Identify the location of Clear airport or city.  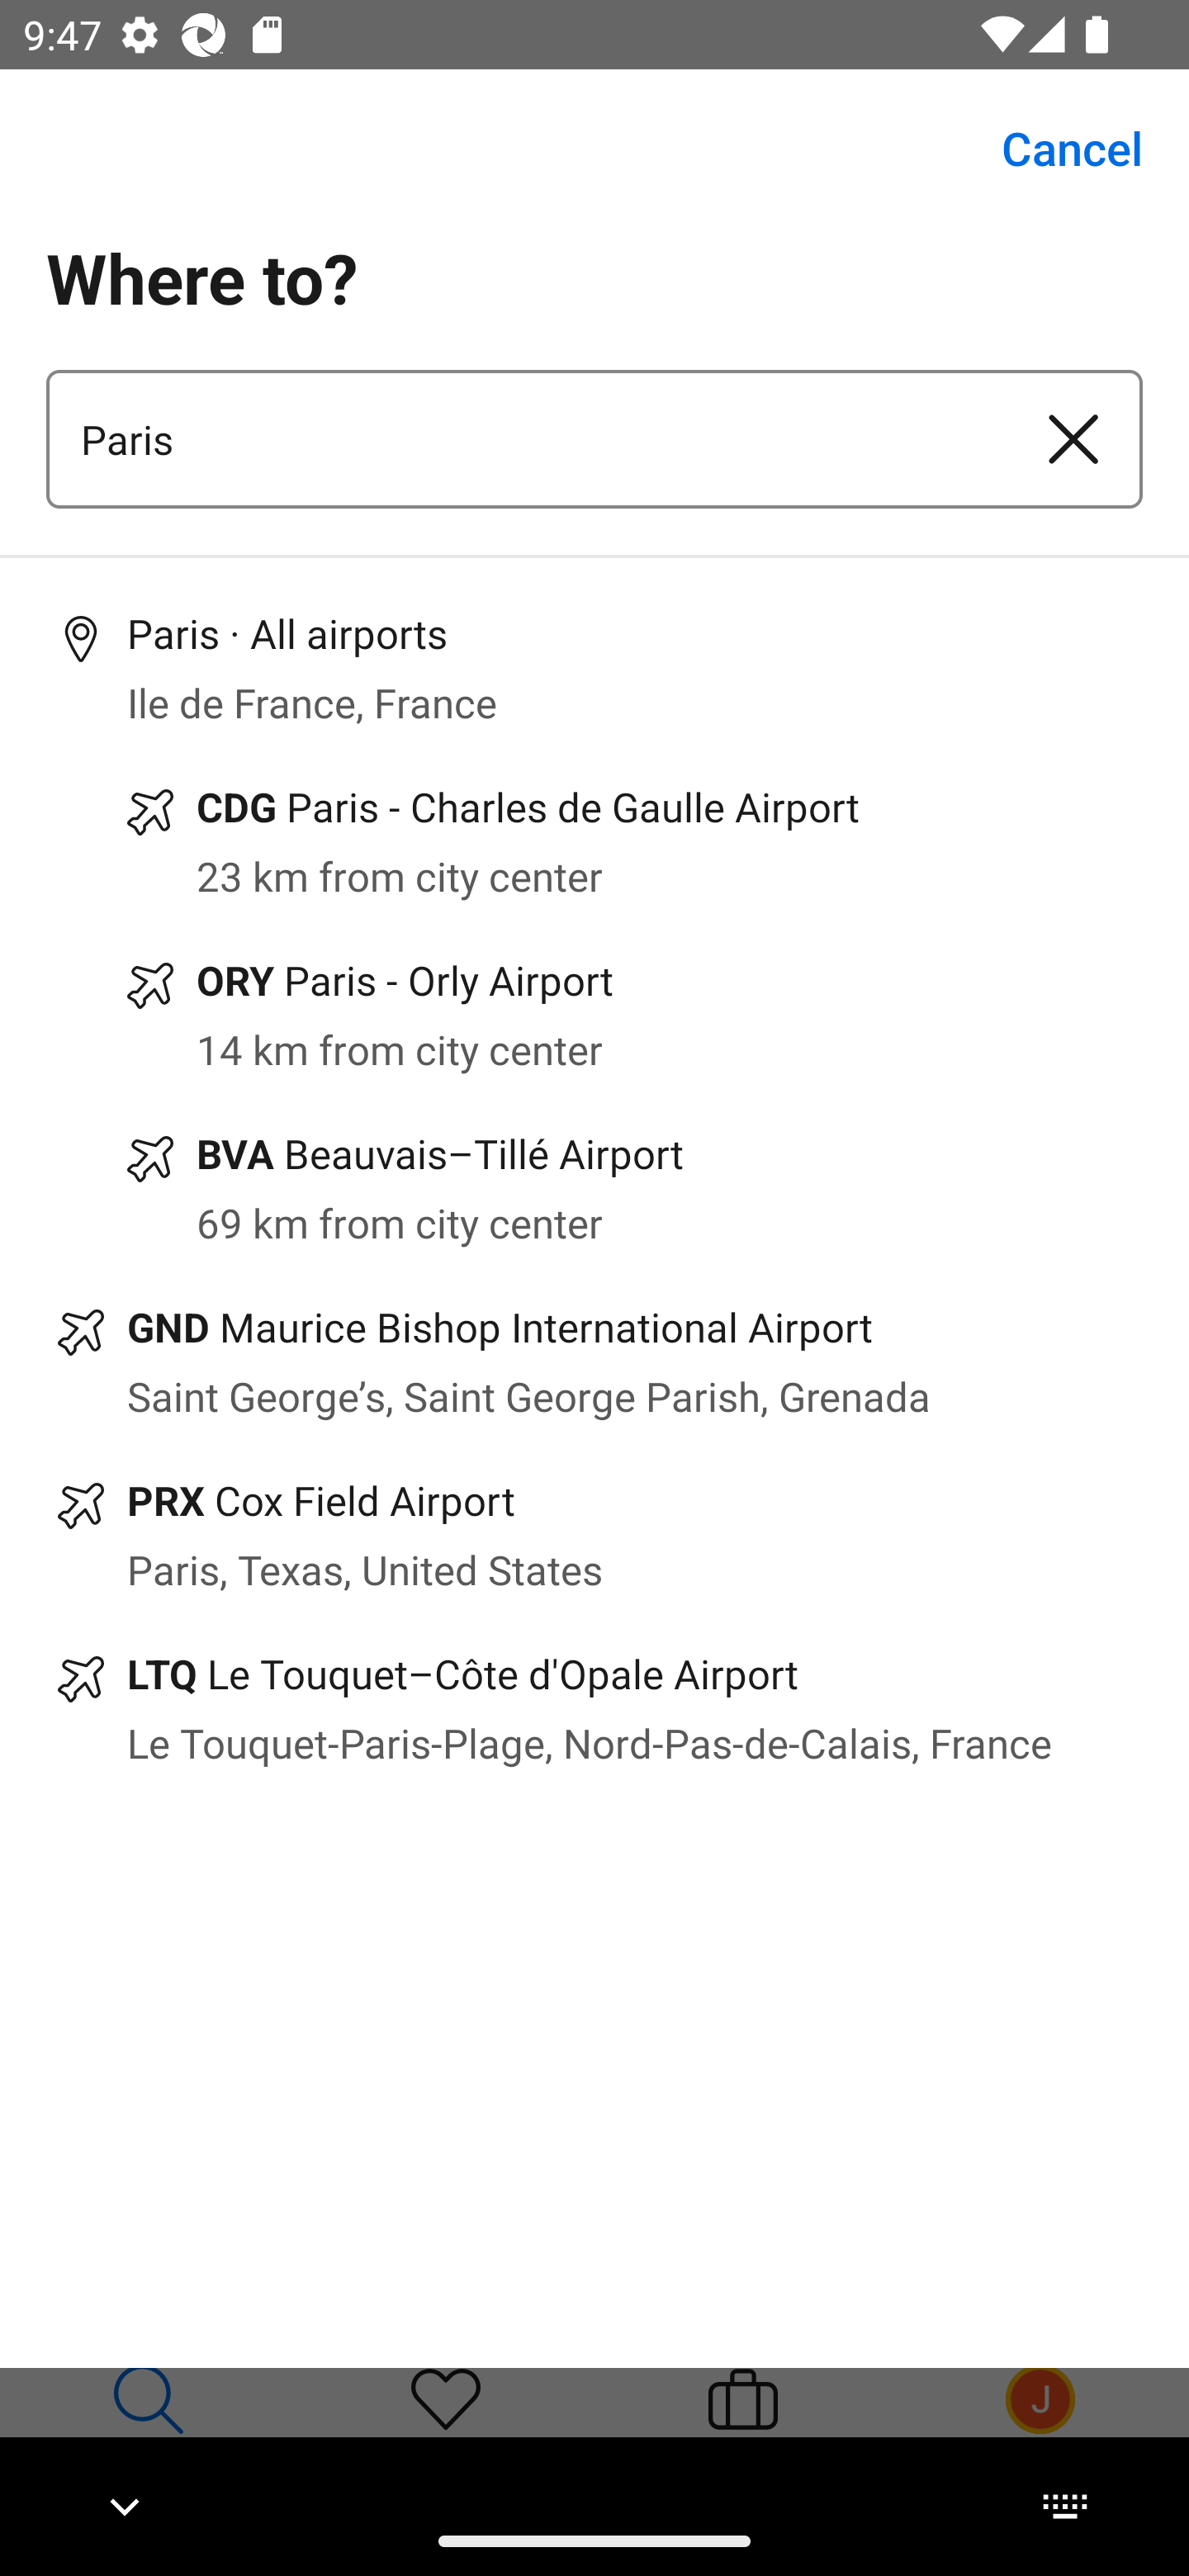
(1073, 439).